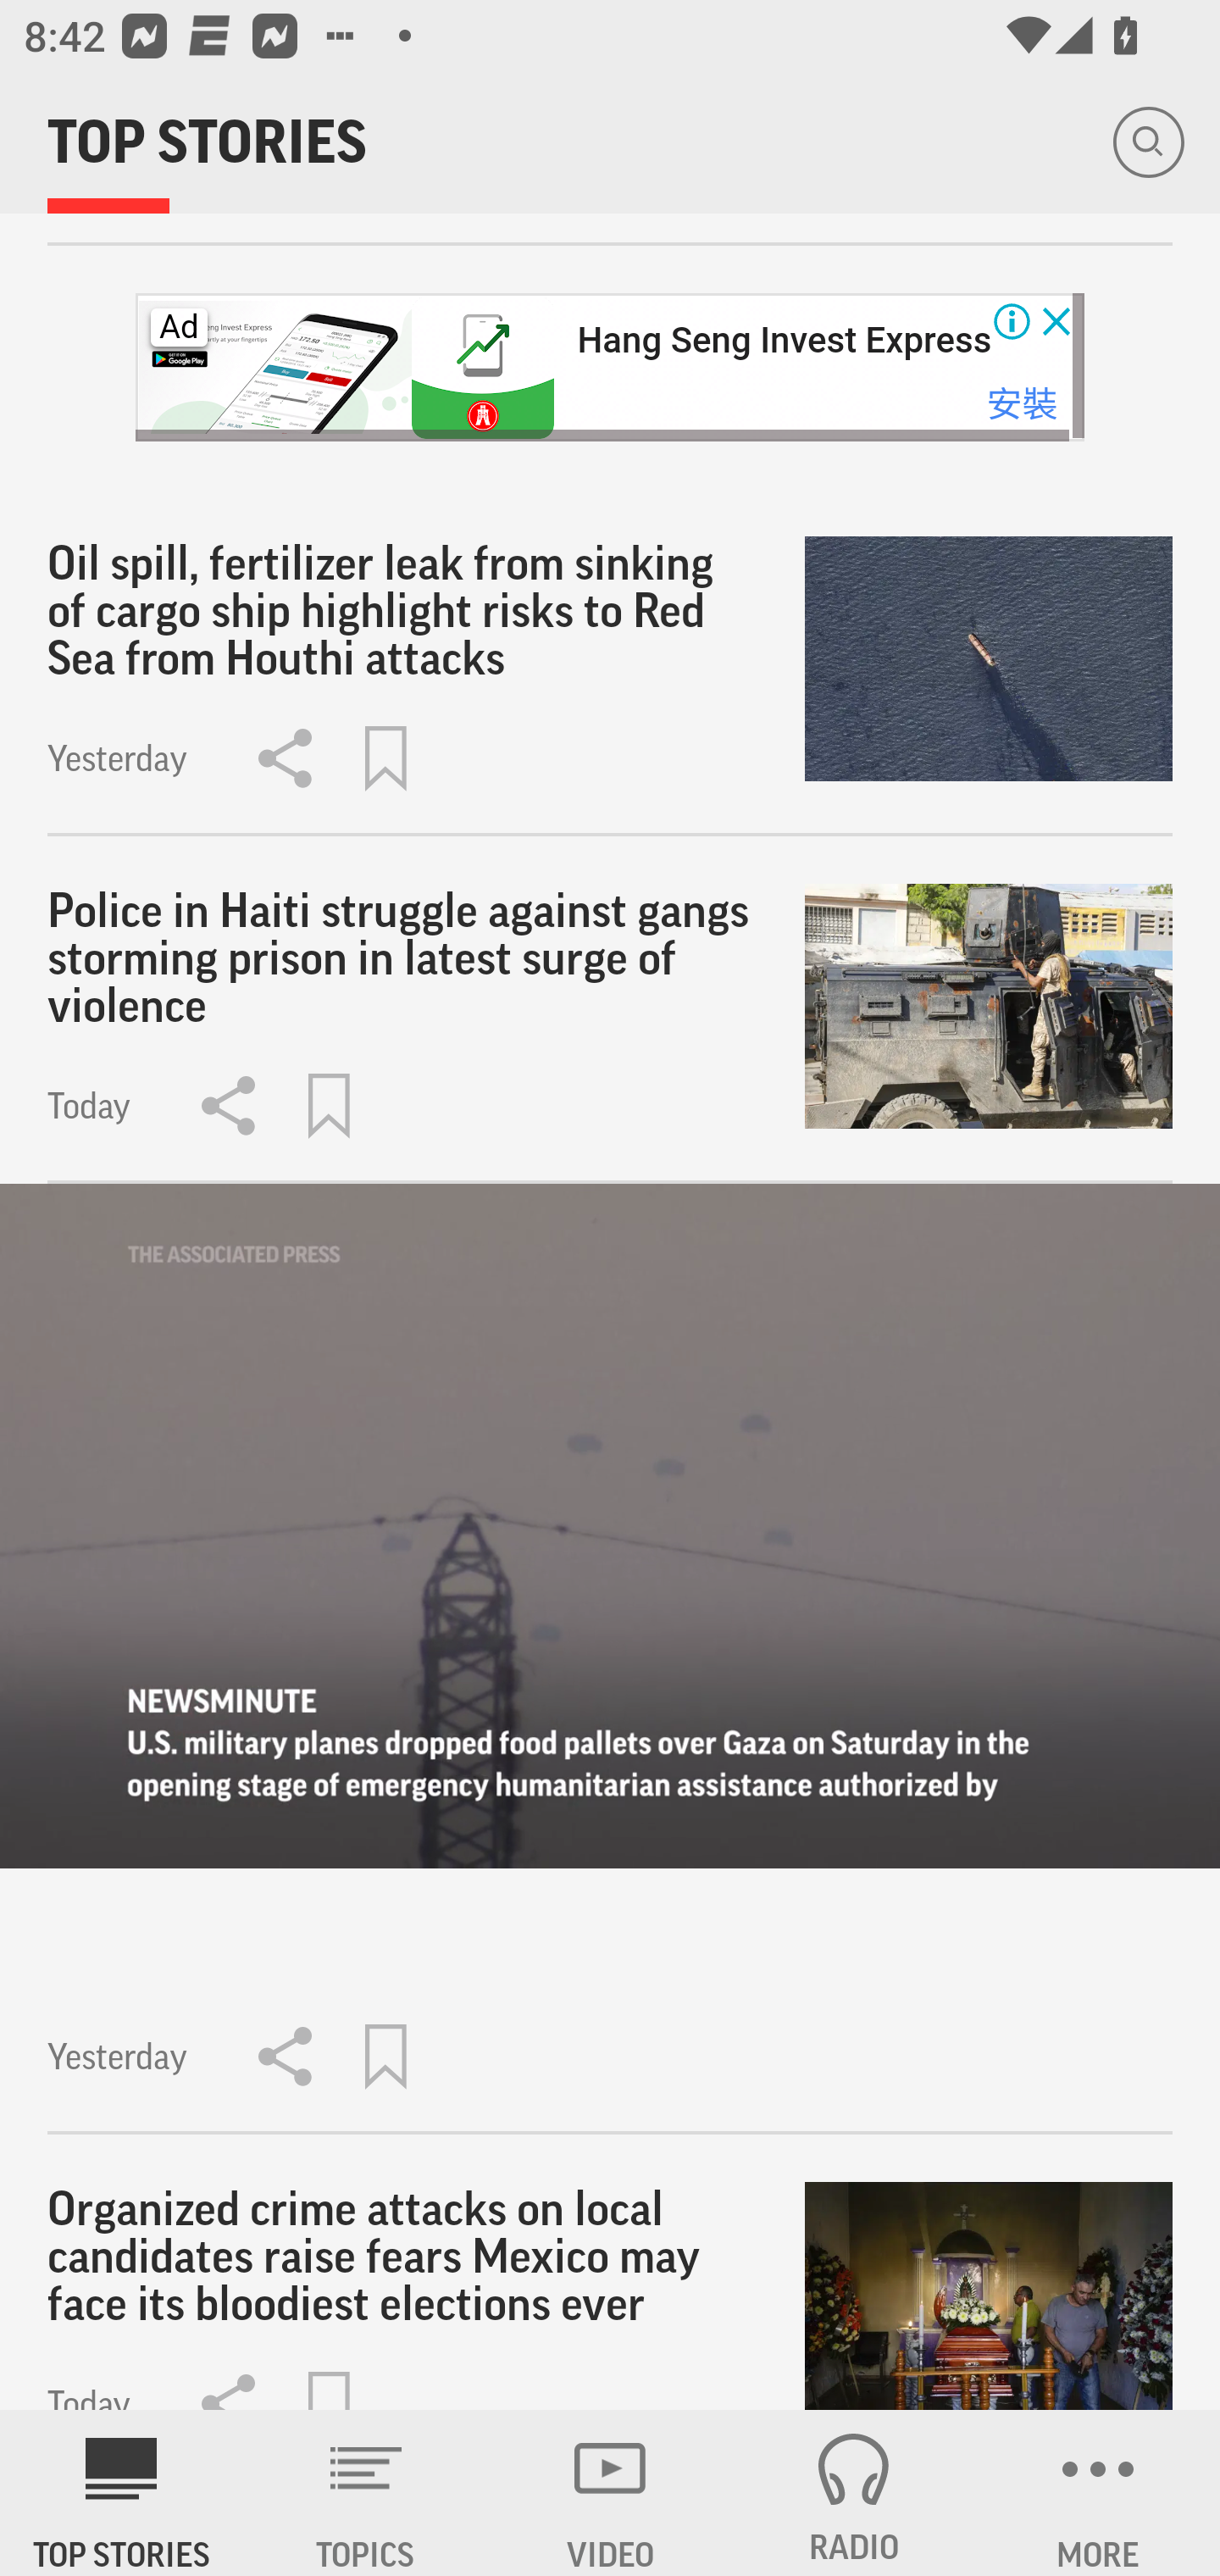  I want to click on toggle controls Yesterday, so click(610, 1660).